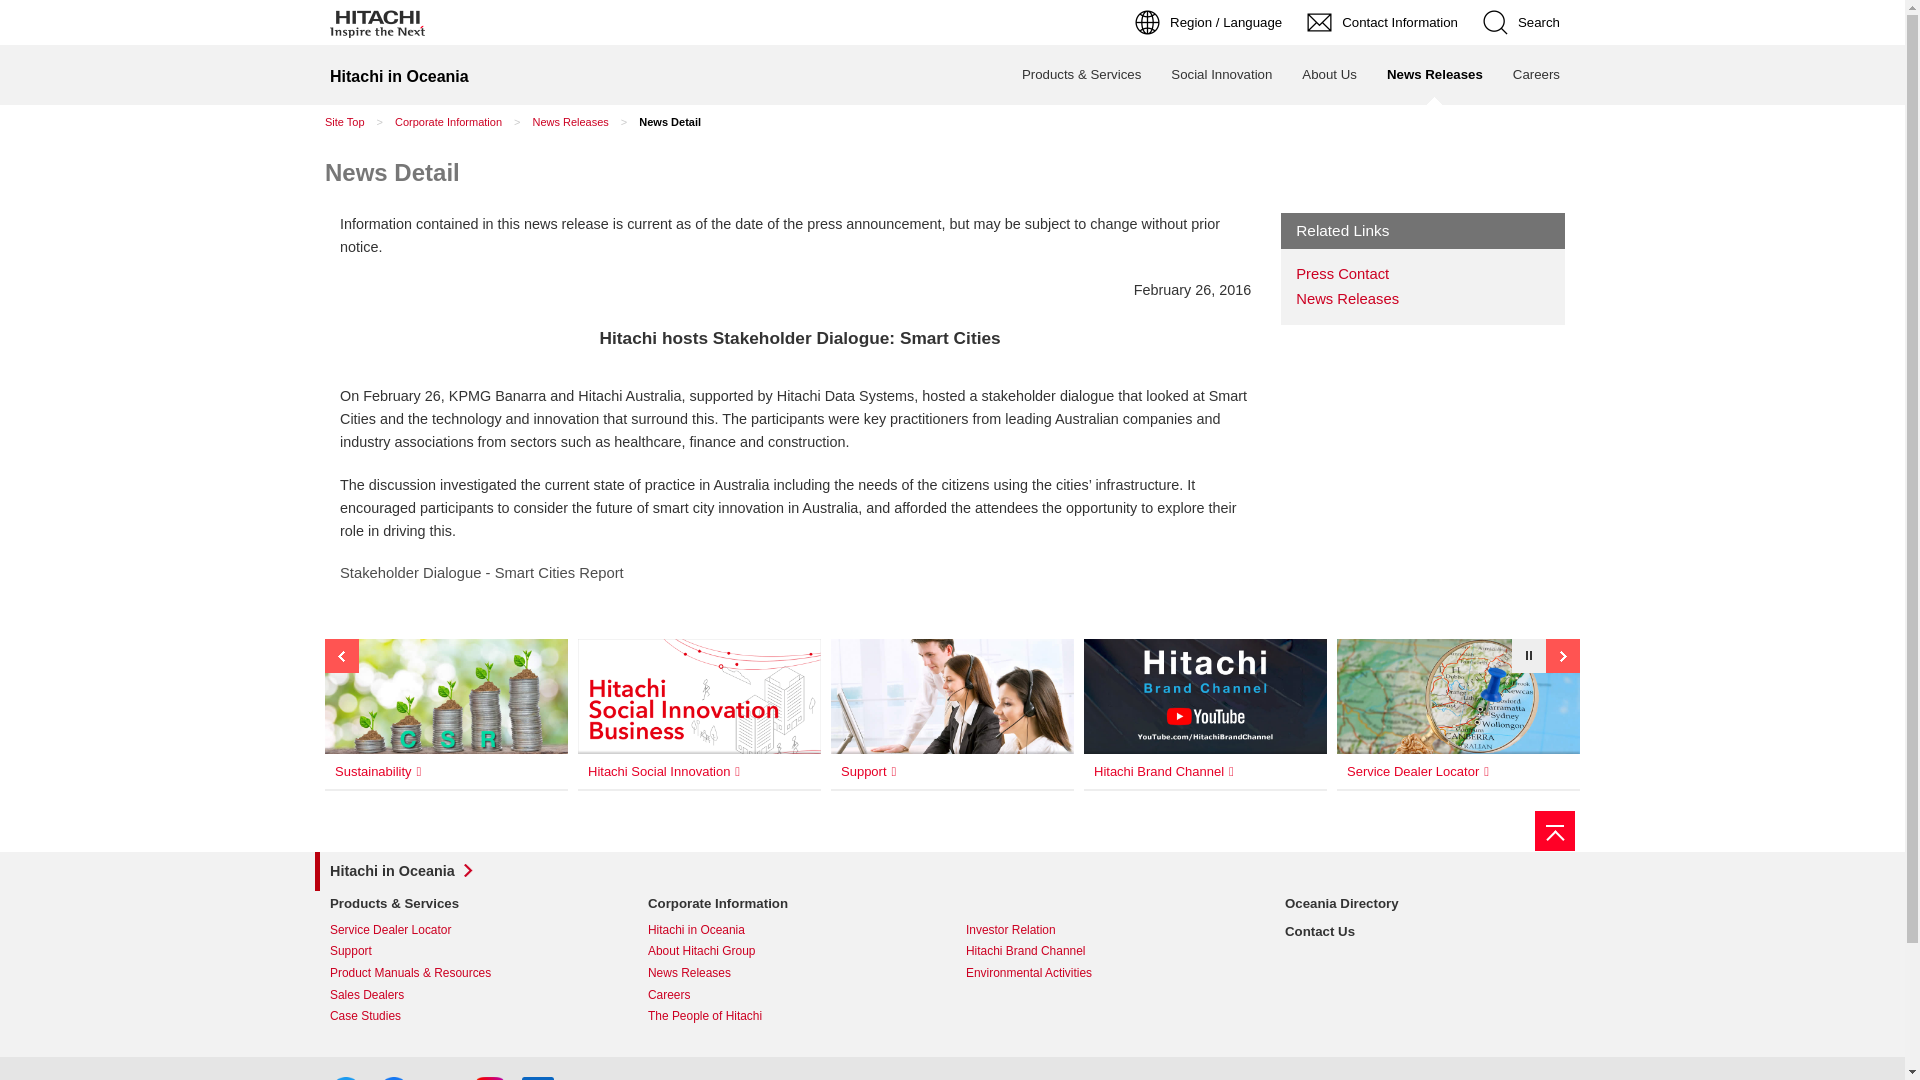 Image resolution: width=1920 pixels, height=1080 pixels. I want to click on Oceania Directory, so click(1352, 904).